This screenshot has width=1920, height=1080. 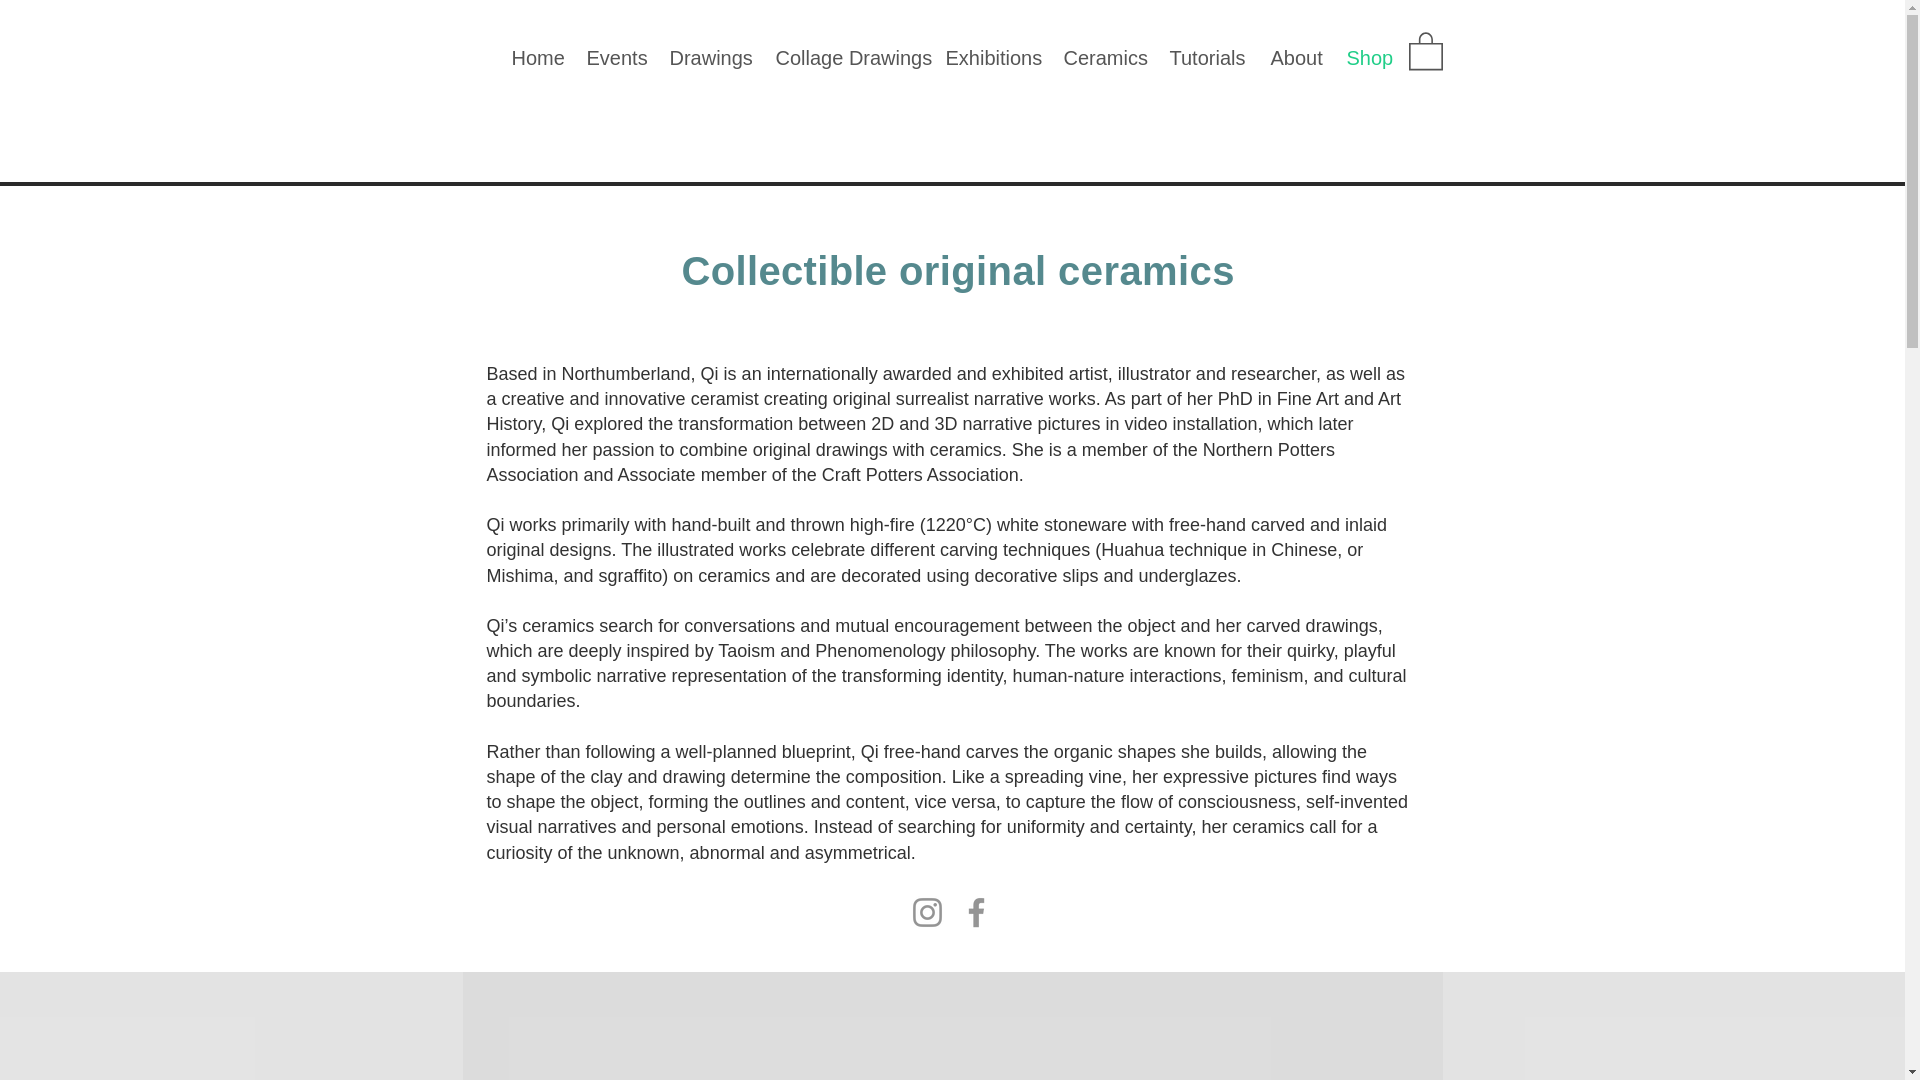 I want to click on Collage Drawings, so click(x=844, y=58).